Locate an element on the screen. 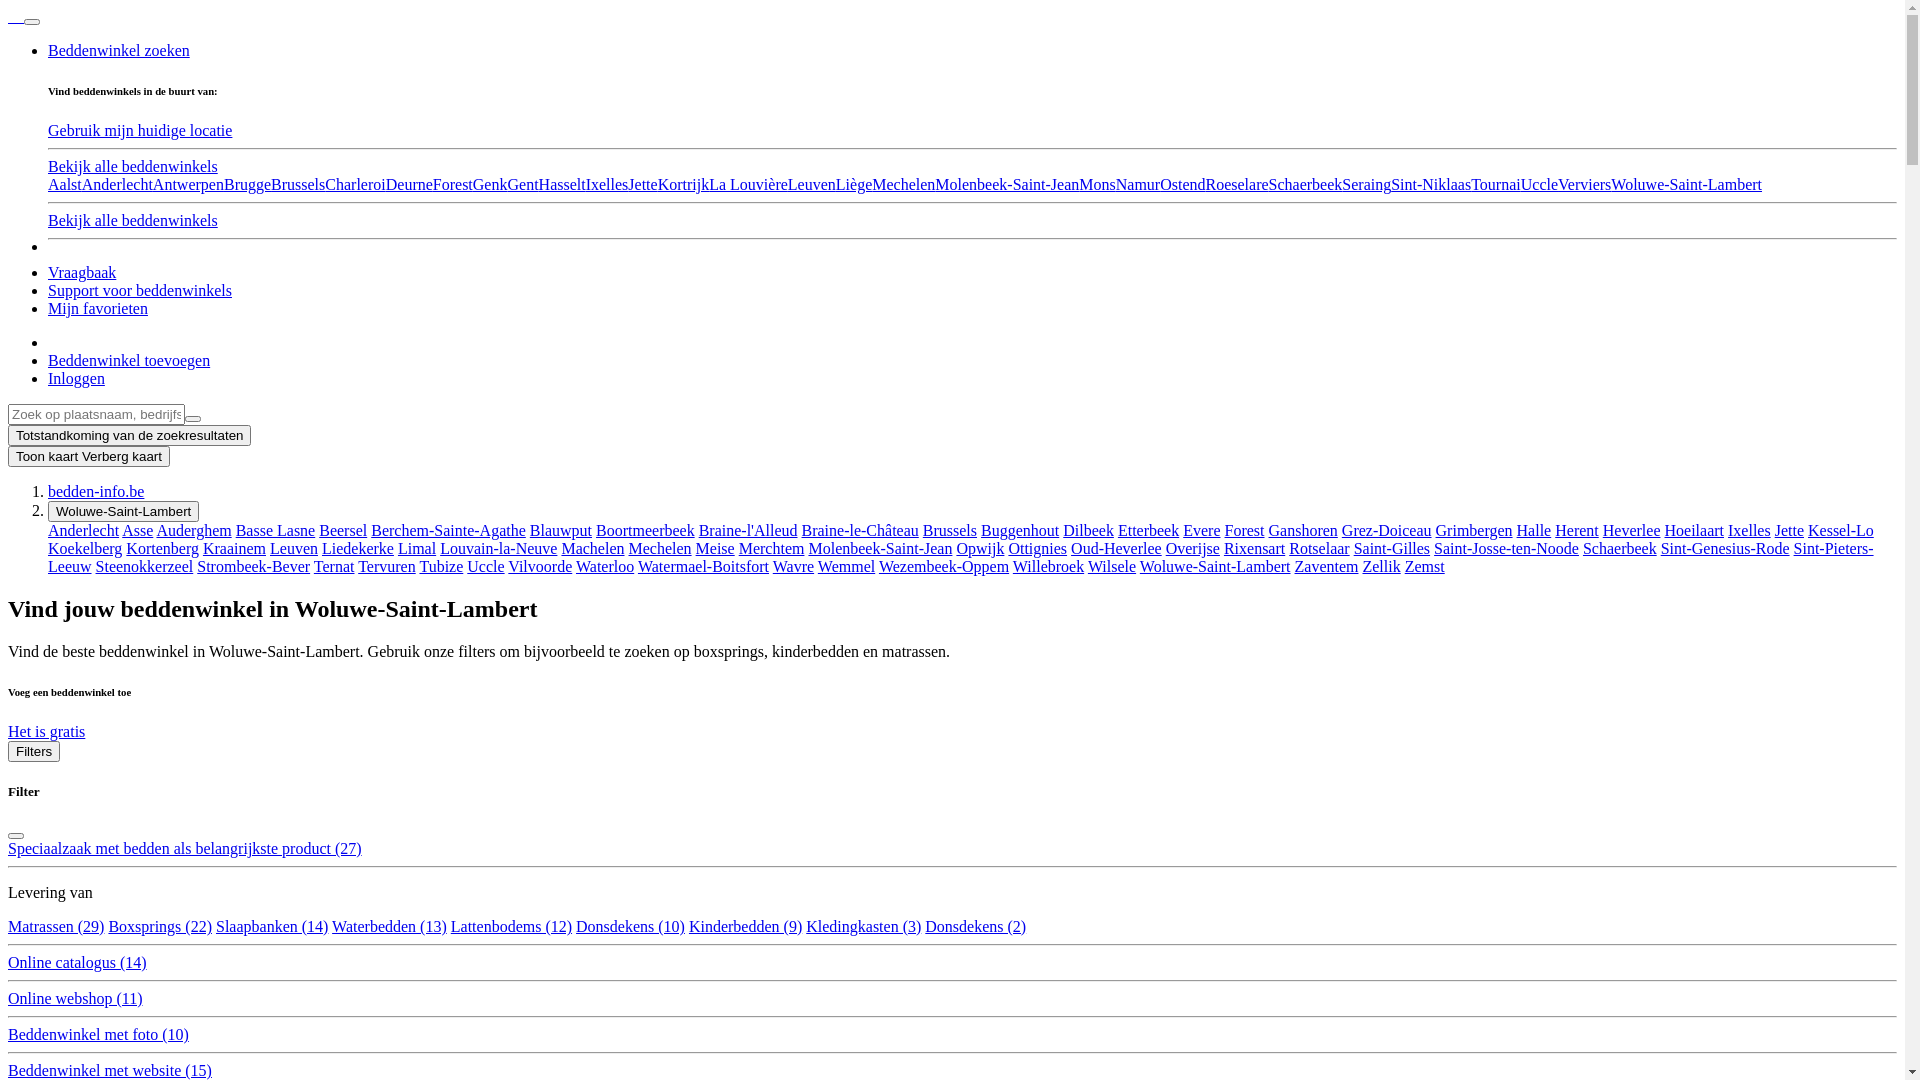 This screenshot has width=1920, height=1080. Support voor beddenwinkels is located at coordinates (140, 290).